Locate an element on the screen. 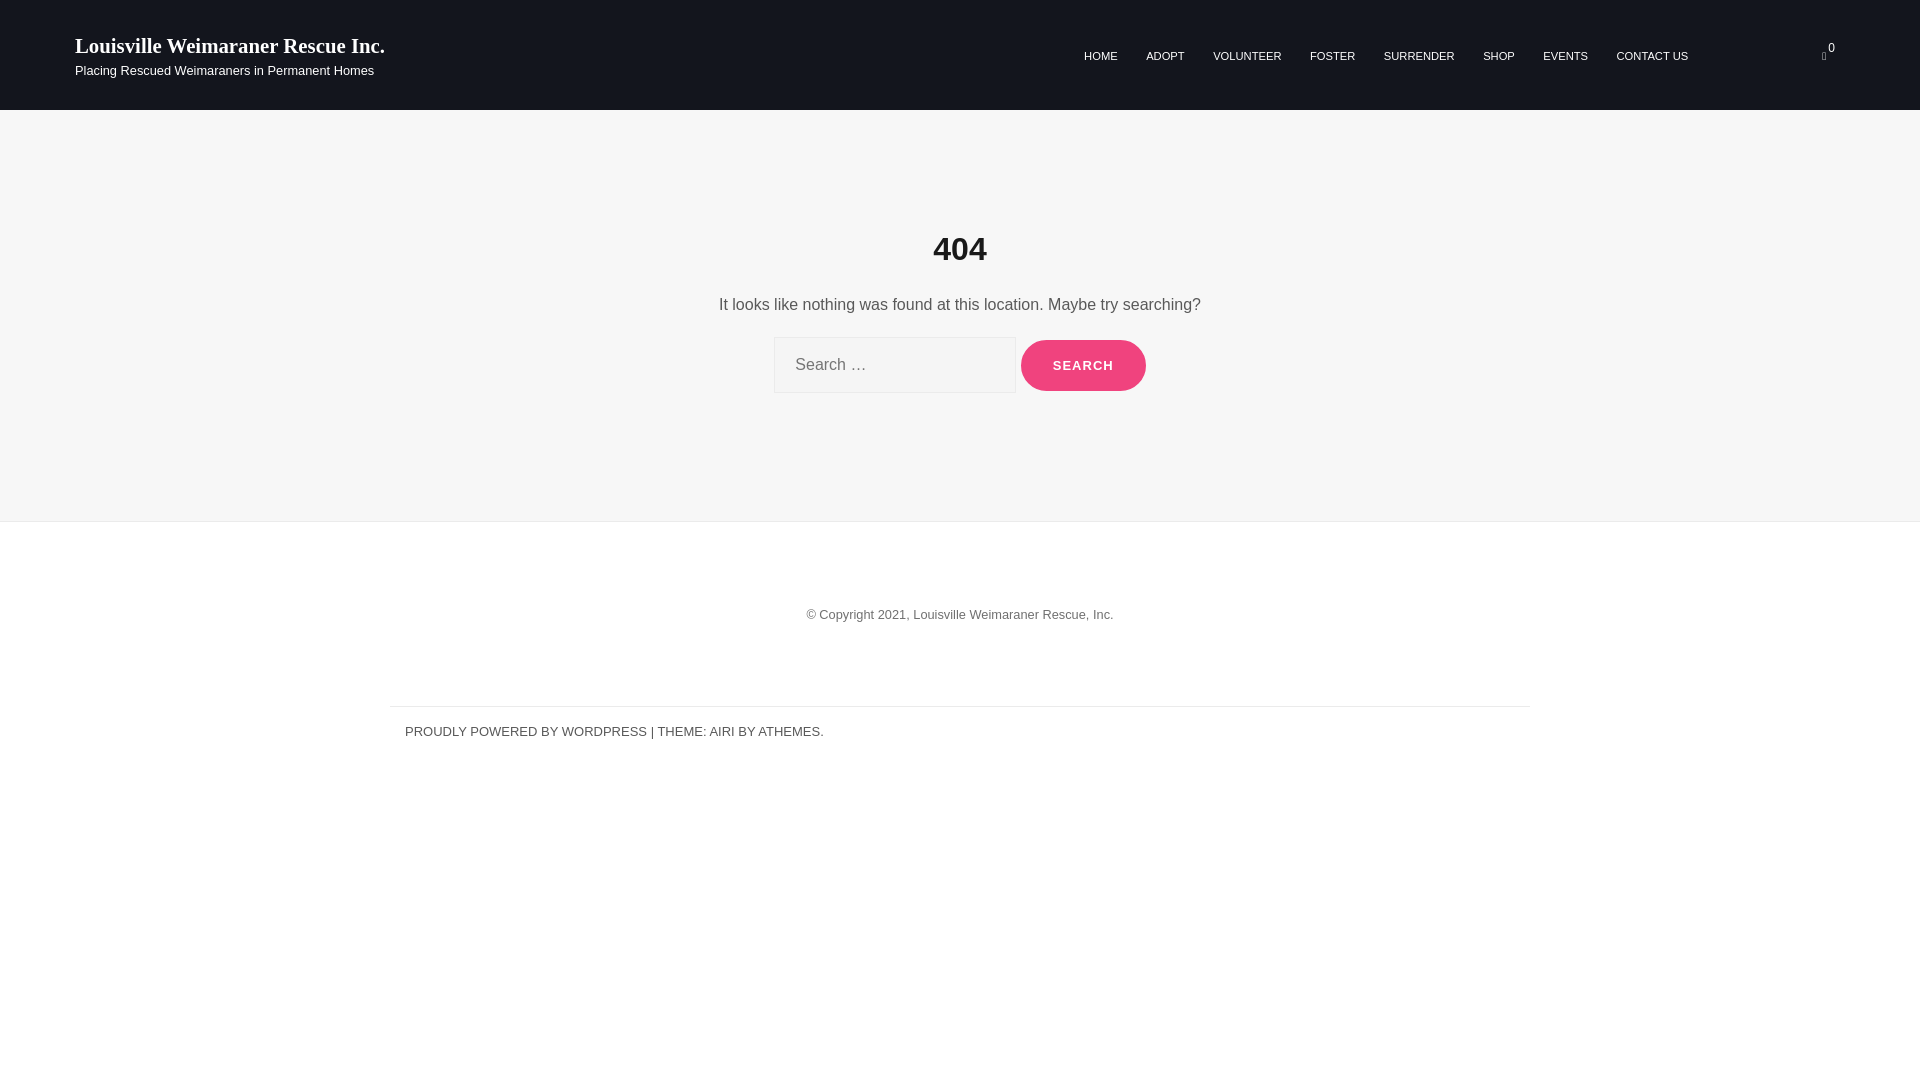  SURRENDER is located at coordinates (1420, 56).